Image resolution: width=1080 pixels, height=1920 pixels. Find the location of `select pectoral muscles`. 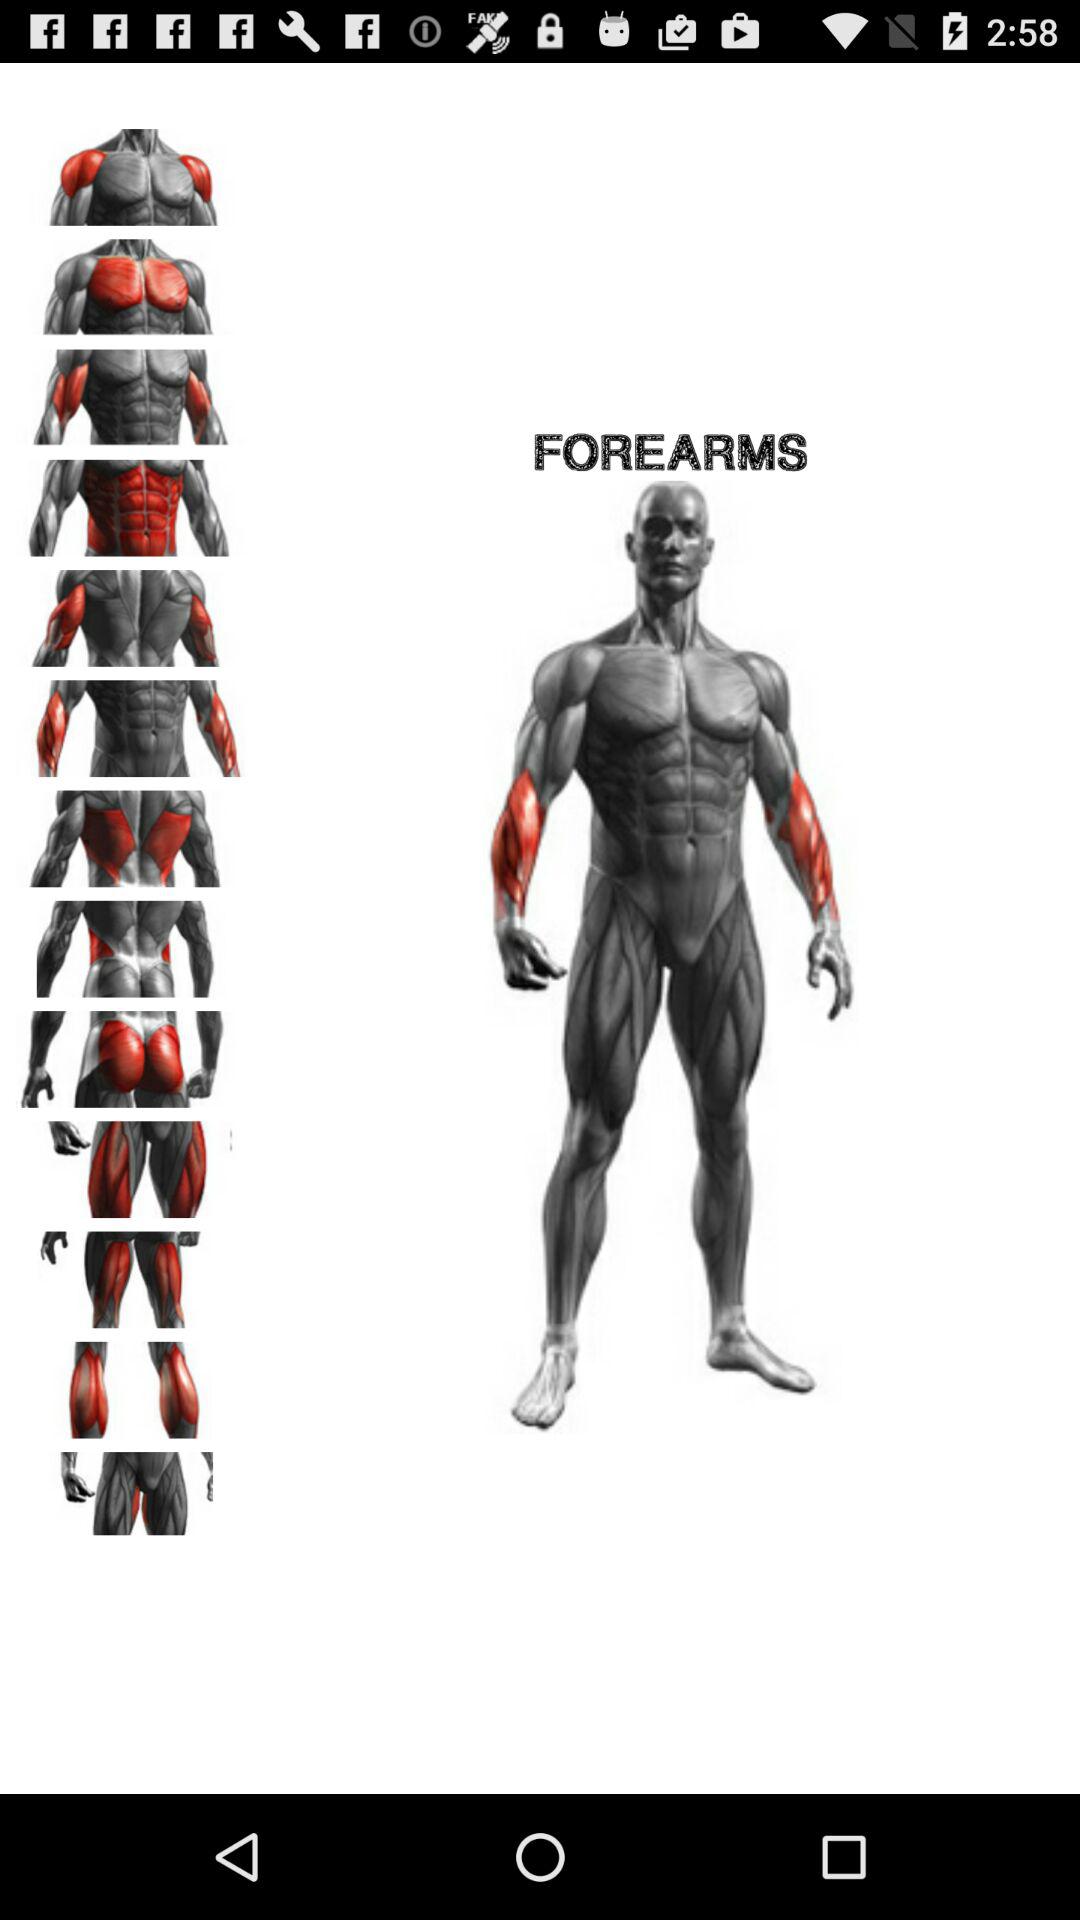

select pectoral muscles is located at coordinates (131, 280).